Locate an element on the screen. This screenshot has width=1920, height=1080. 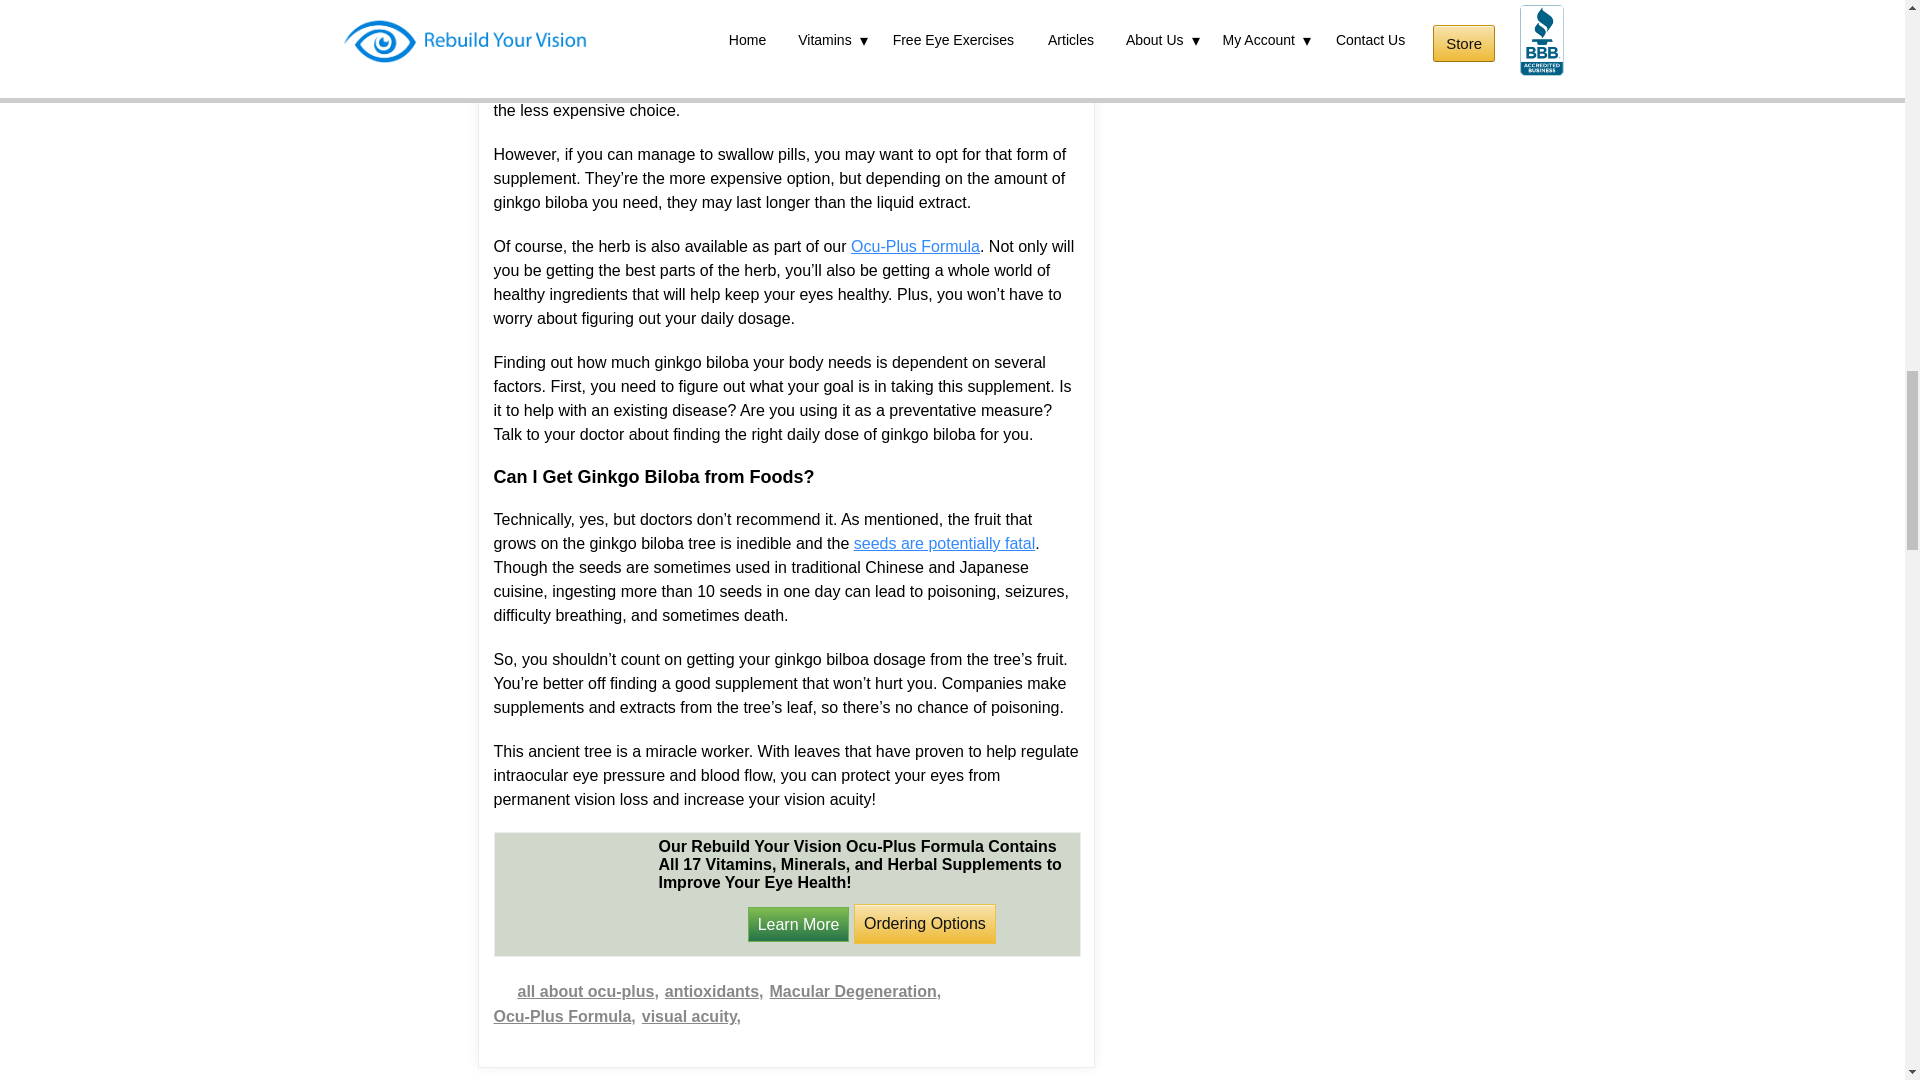
Learn More is located at coordinates (799, 923).